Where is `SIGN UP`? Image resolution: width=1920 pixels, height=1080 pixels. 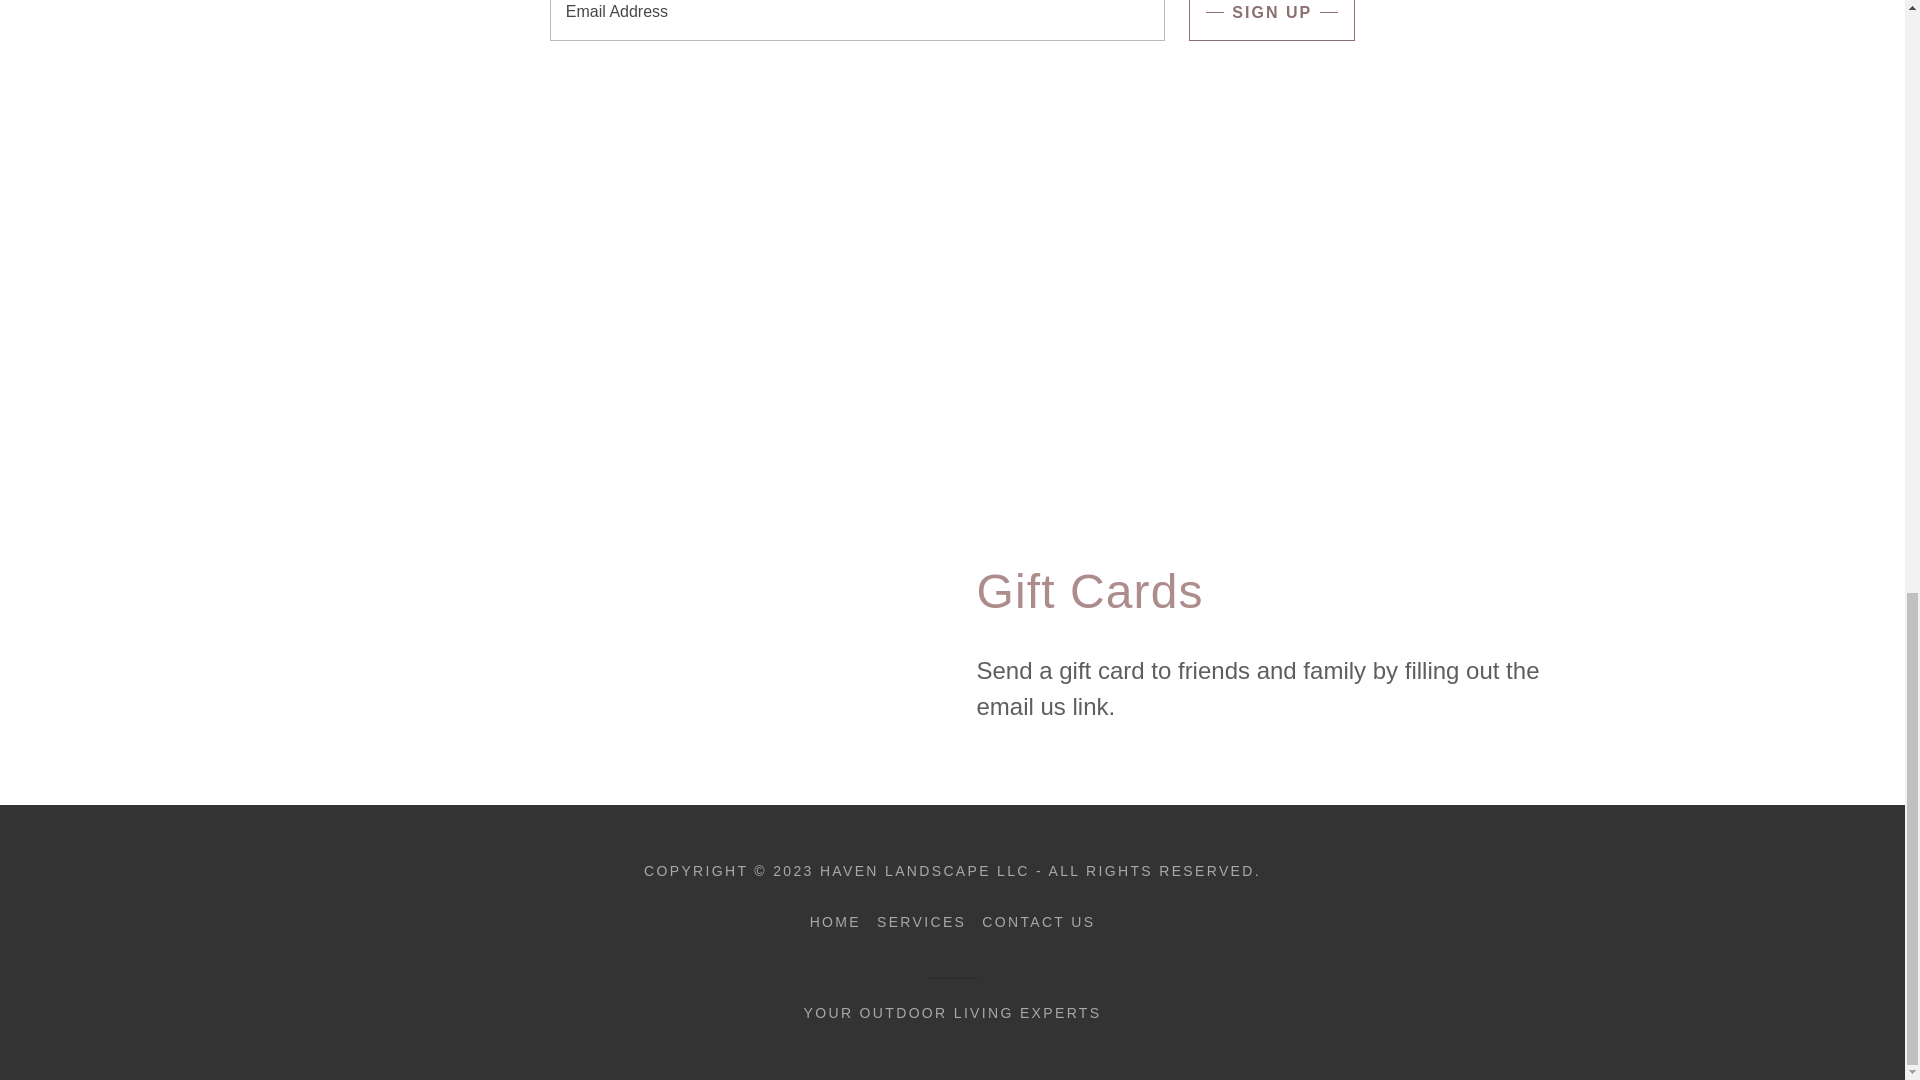 SIGN UP is located at coordinates (1272, 20).